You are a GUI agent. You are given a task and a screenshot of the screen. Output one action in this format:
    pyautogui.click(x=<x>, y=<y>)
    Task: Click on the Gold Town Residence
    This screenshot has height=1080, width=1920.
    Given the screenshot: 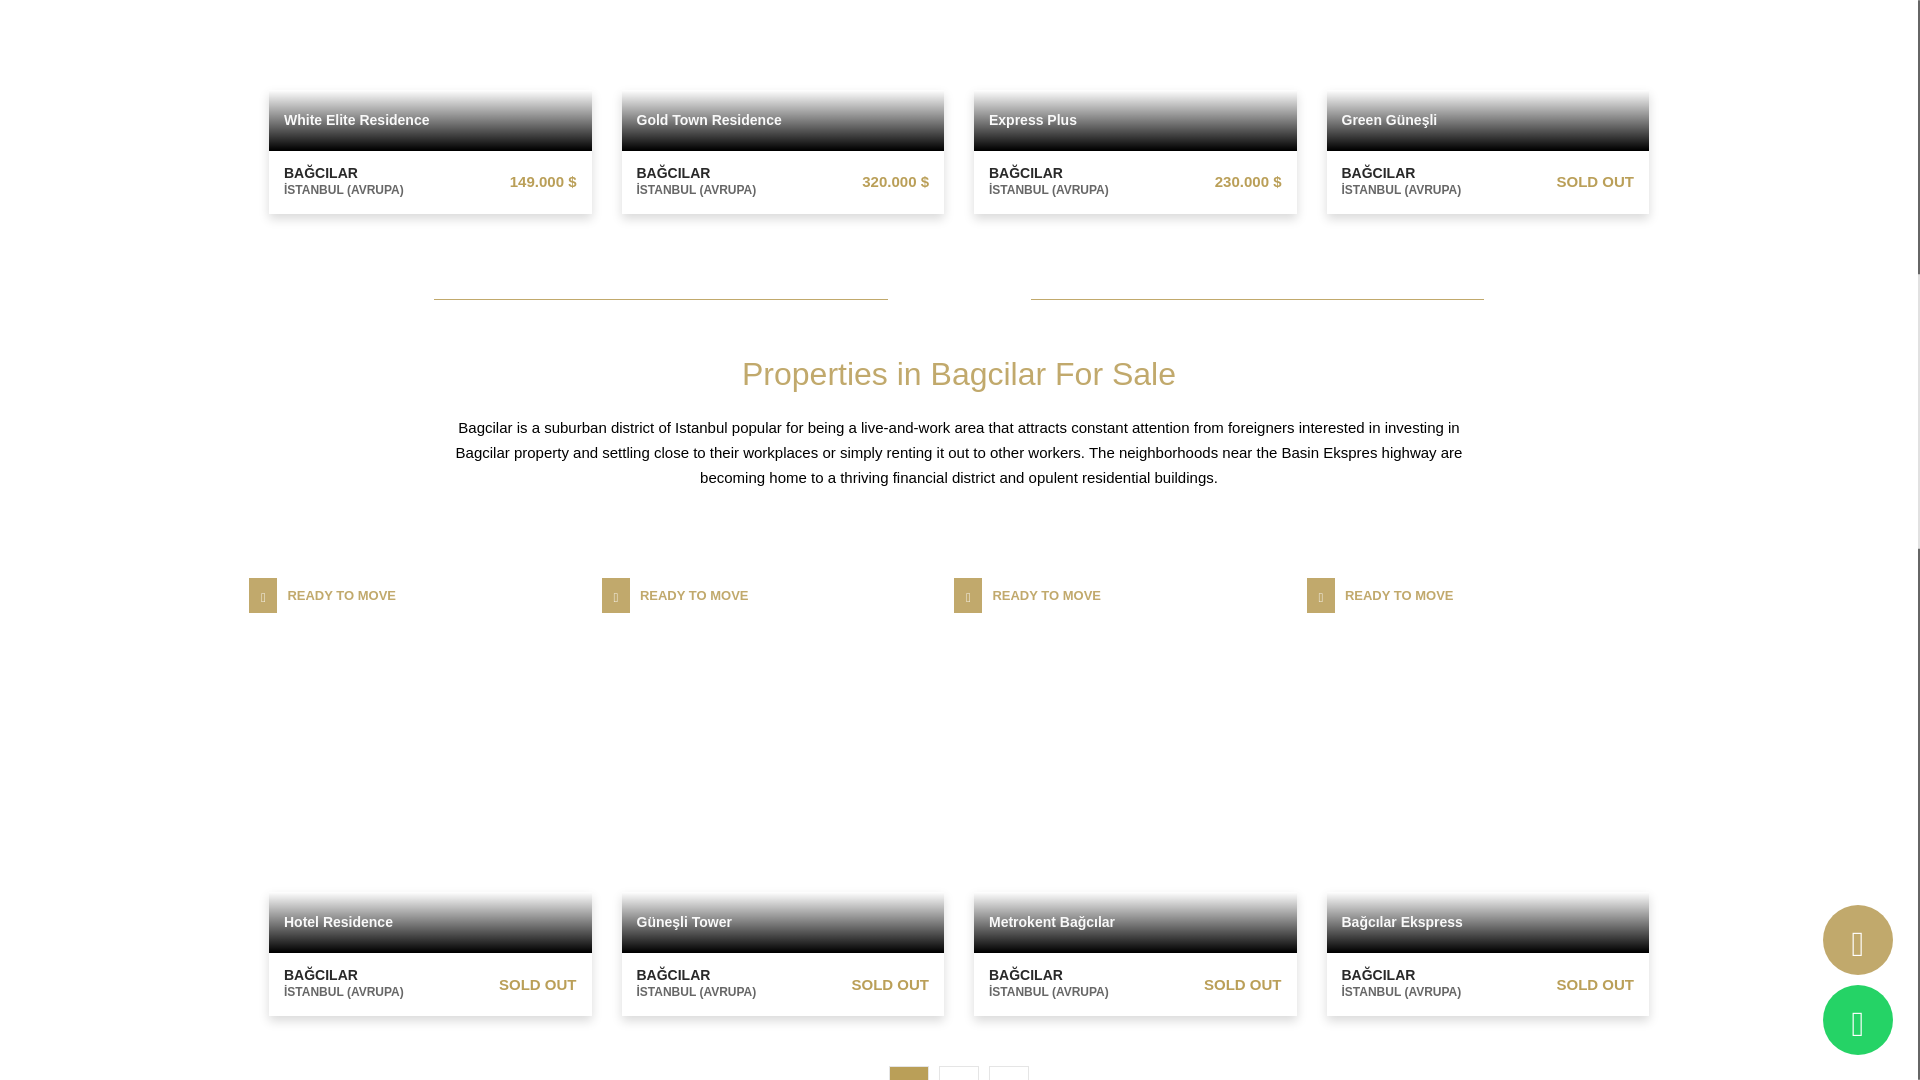 What is the action you would take?
    pyautogui.click(x=783, y=106)
    